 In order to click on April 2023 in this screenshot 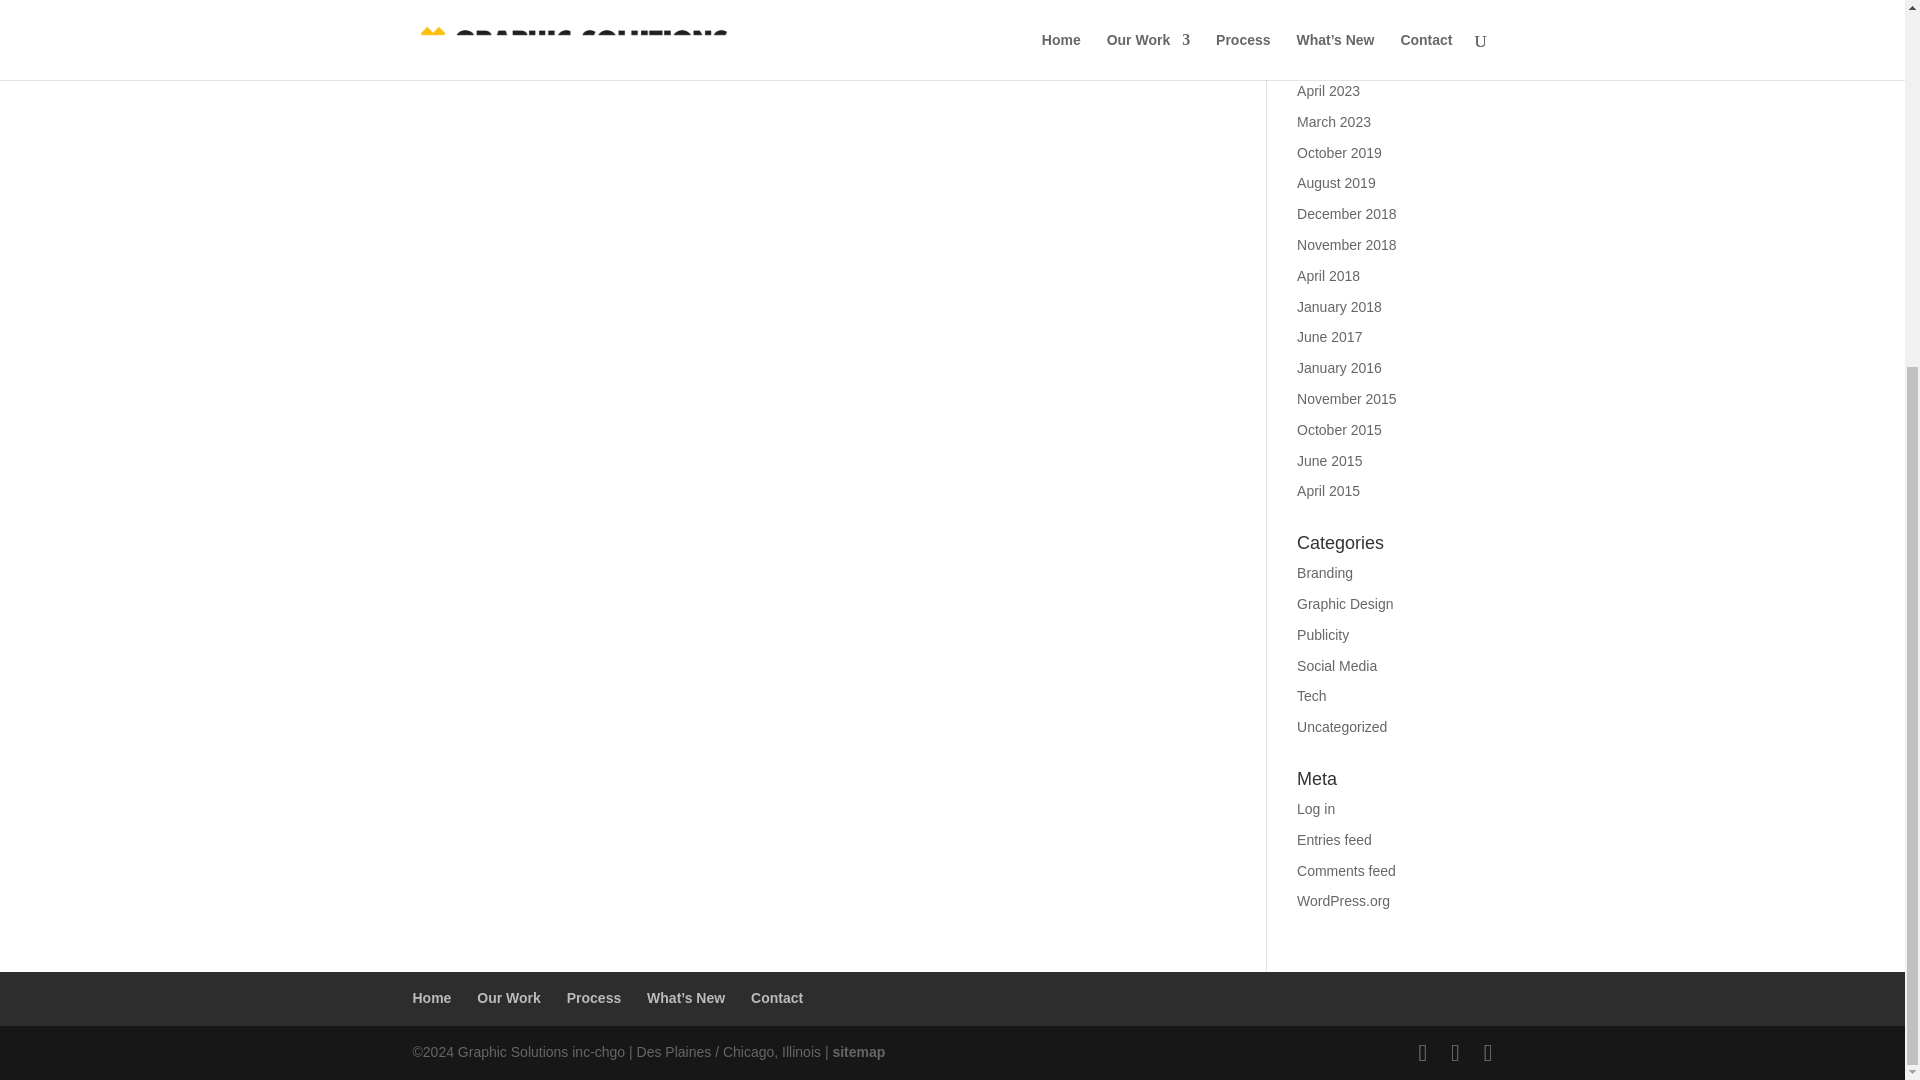, I will do `click(1328, 91)`.